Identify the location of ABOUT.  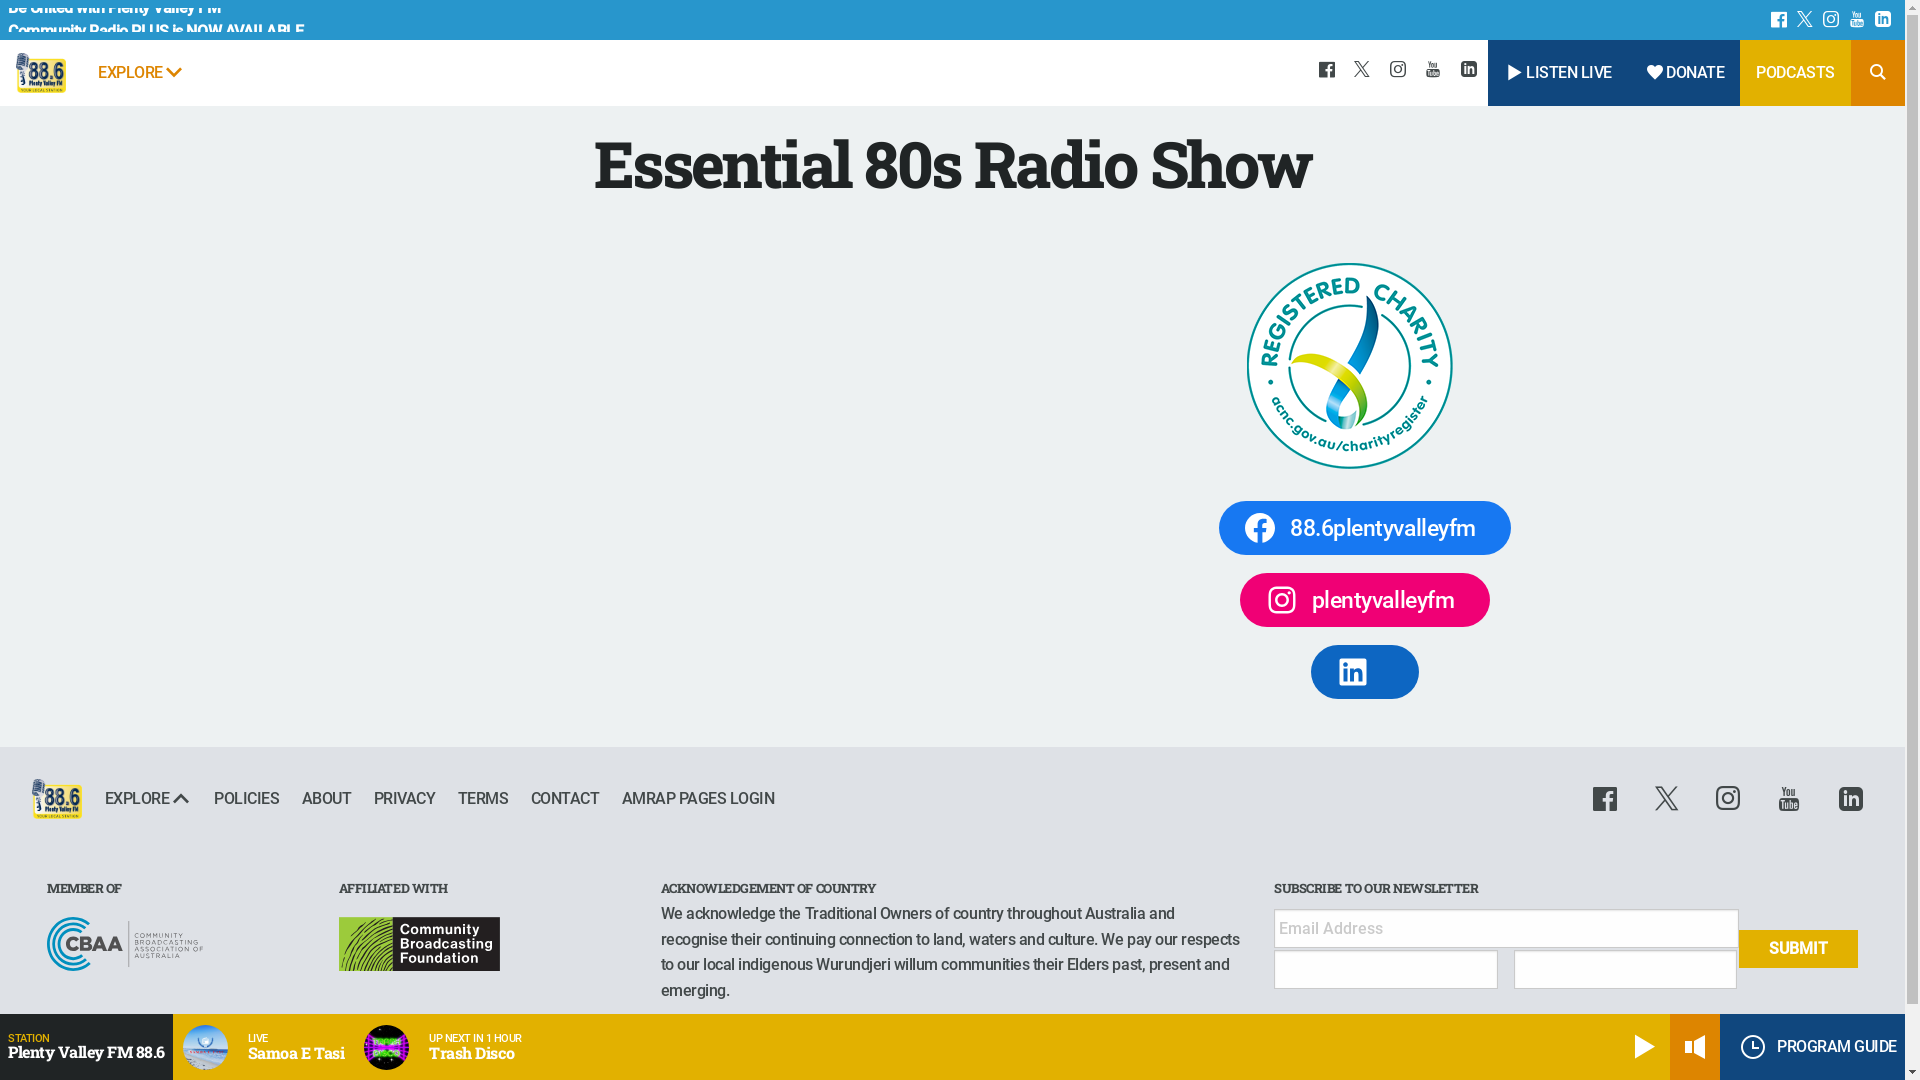
(326, 799).